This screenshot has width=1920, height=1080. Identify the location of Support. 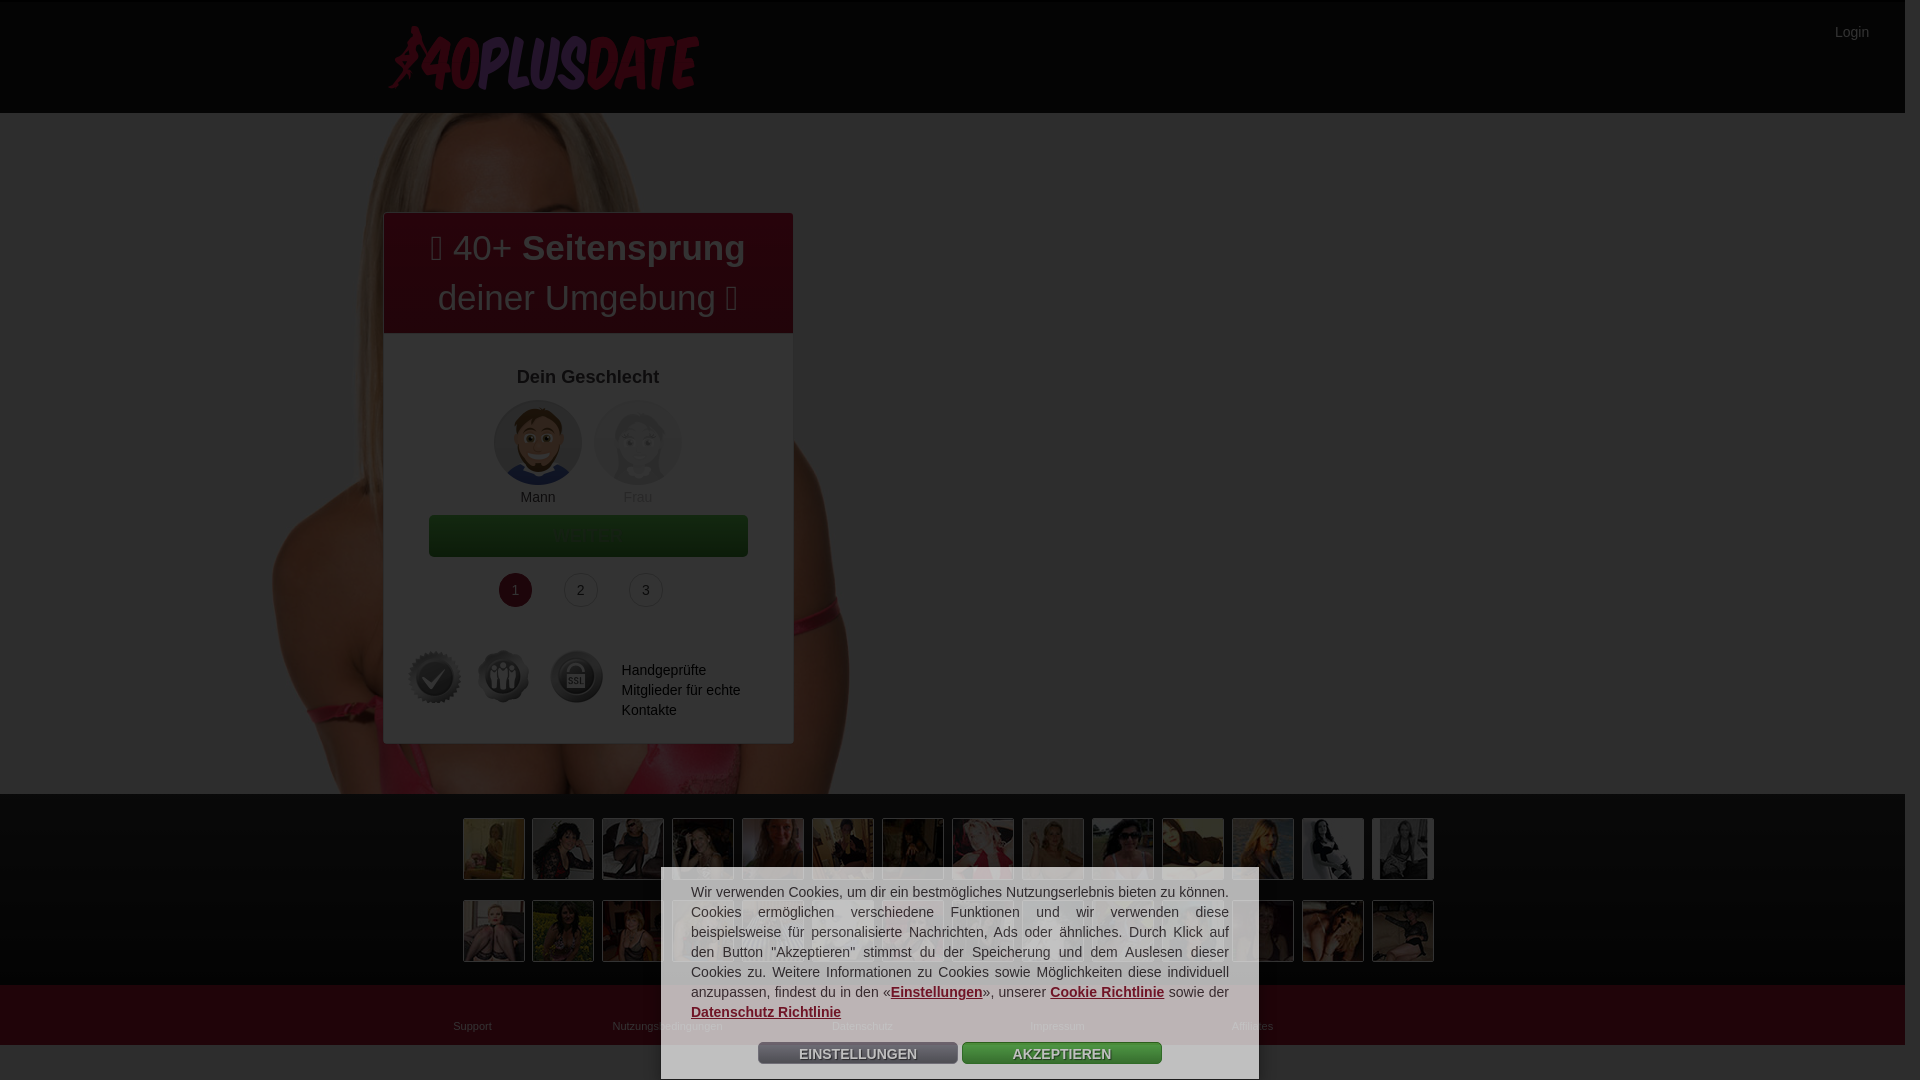
(472, 1026).